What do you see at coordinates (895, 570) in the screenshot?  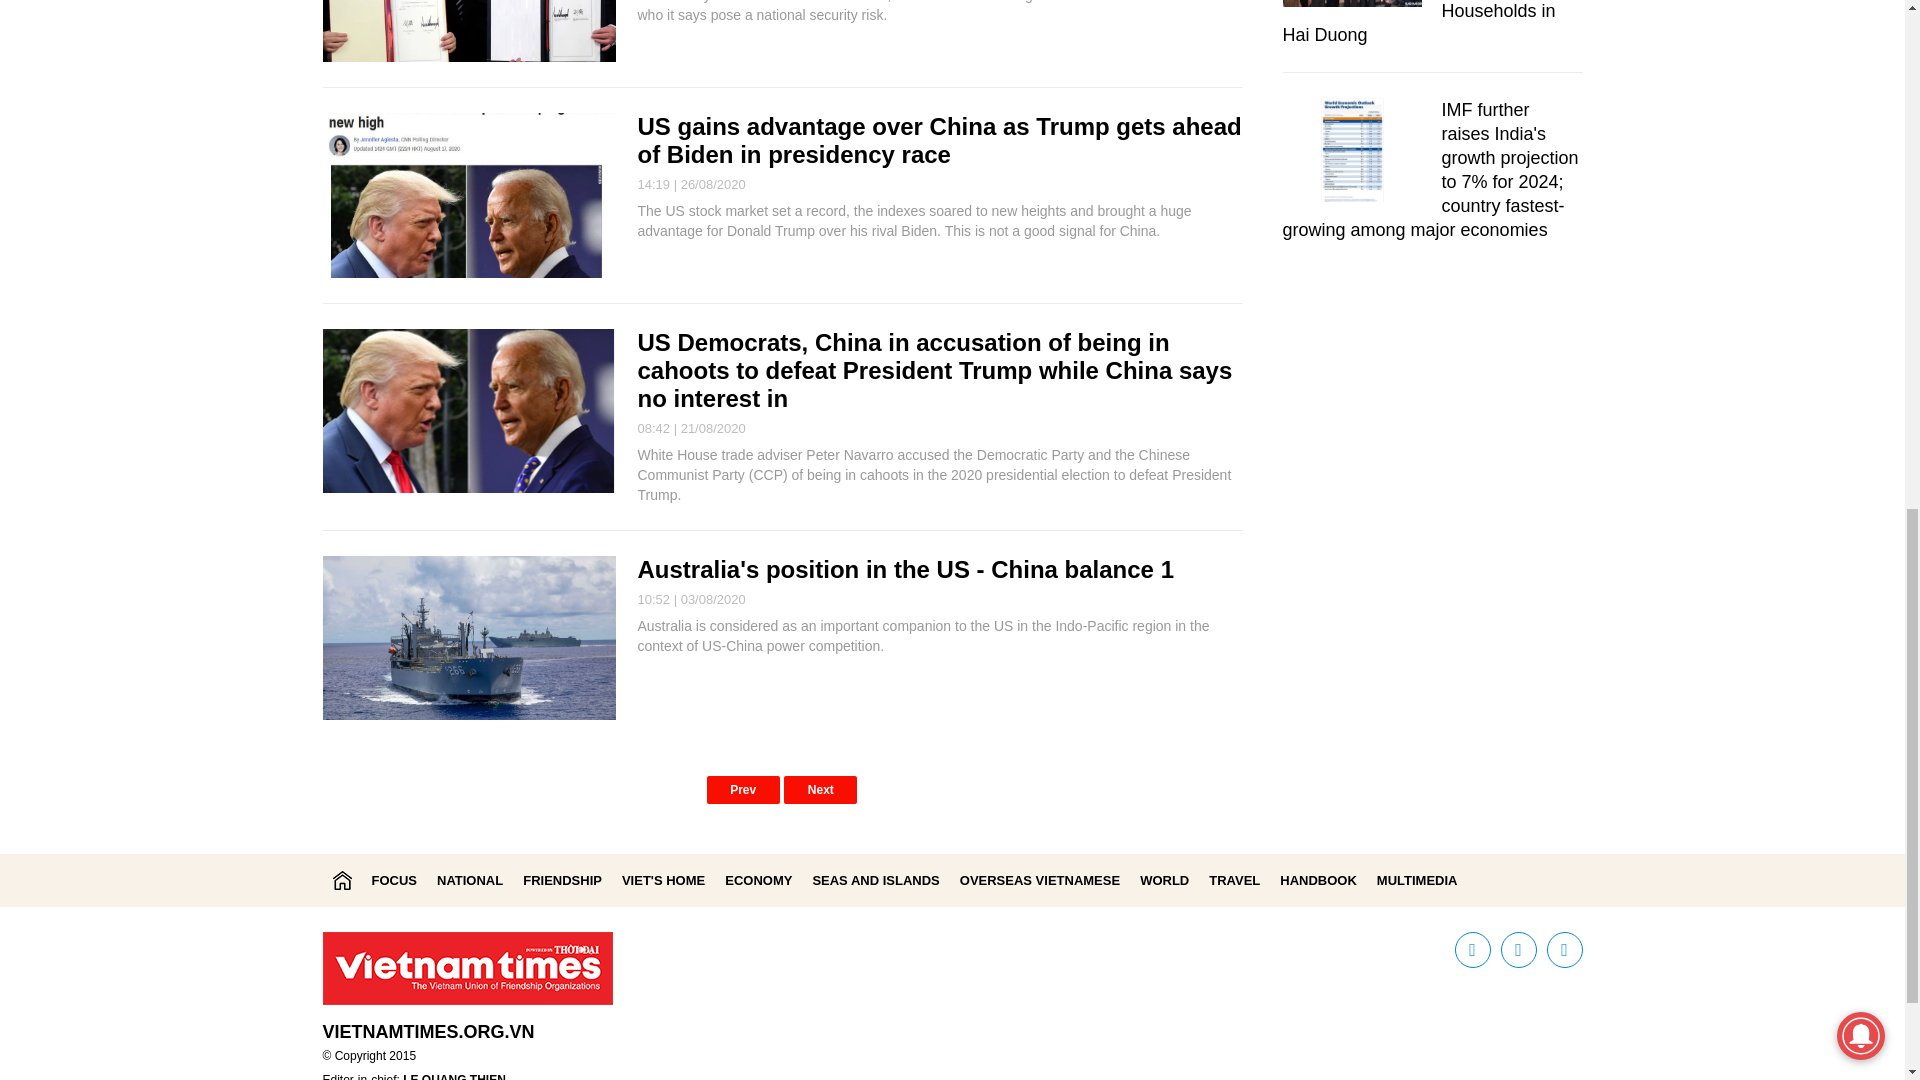 I see `Australia's position in the US - China balance` at bounding box center [895, 570].